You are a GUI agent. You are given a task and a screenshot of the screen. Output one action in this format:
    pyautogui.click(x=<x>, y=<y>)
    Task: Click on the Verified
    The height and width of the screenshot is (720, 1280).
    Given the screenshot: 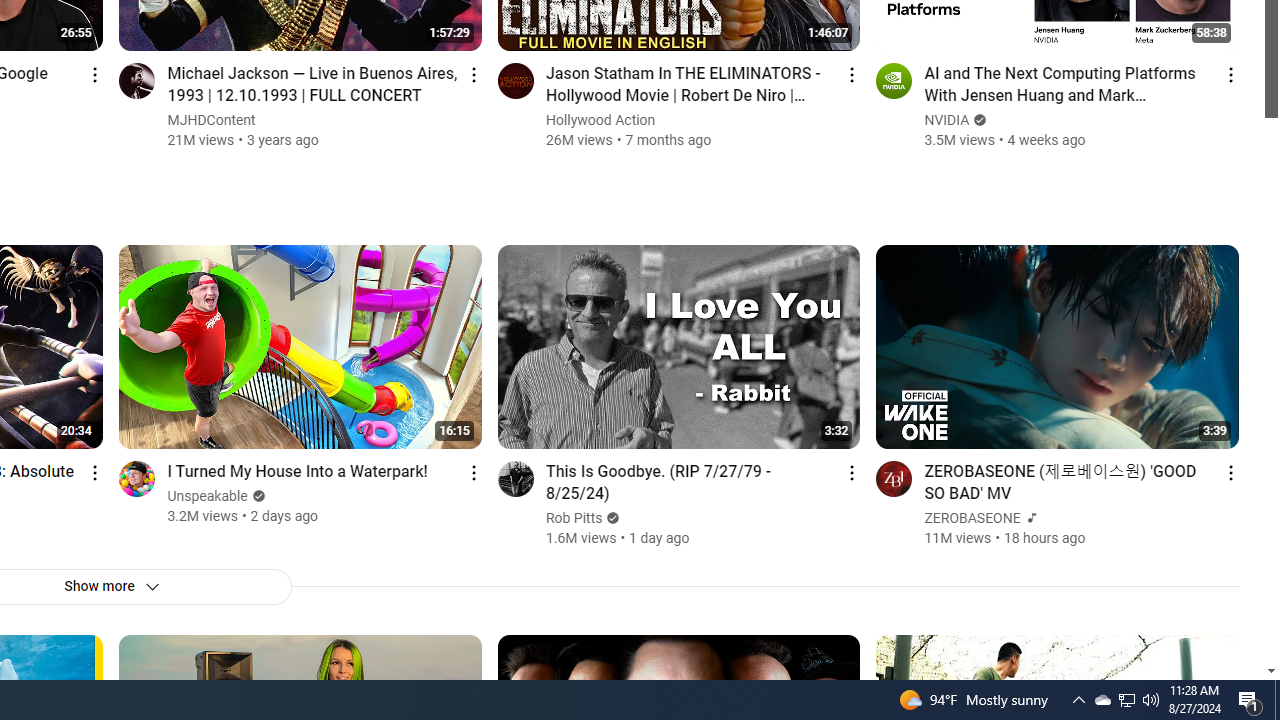 What is the action you would take?
    pyautogui.click(x=610, y=518)
    